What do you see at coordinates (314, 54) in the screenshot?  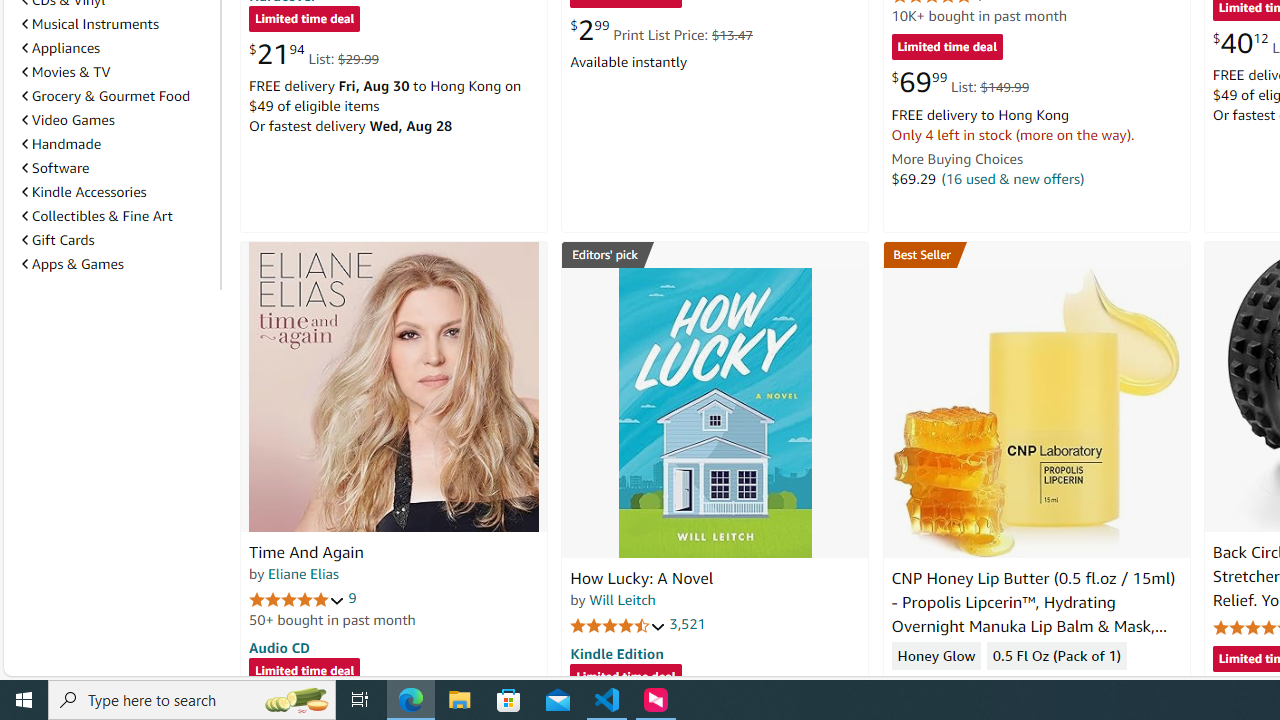 I see `$21.94 List: $29.99` at bounding box center [314, 54].